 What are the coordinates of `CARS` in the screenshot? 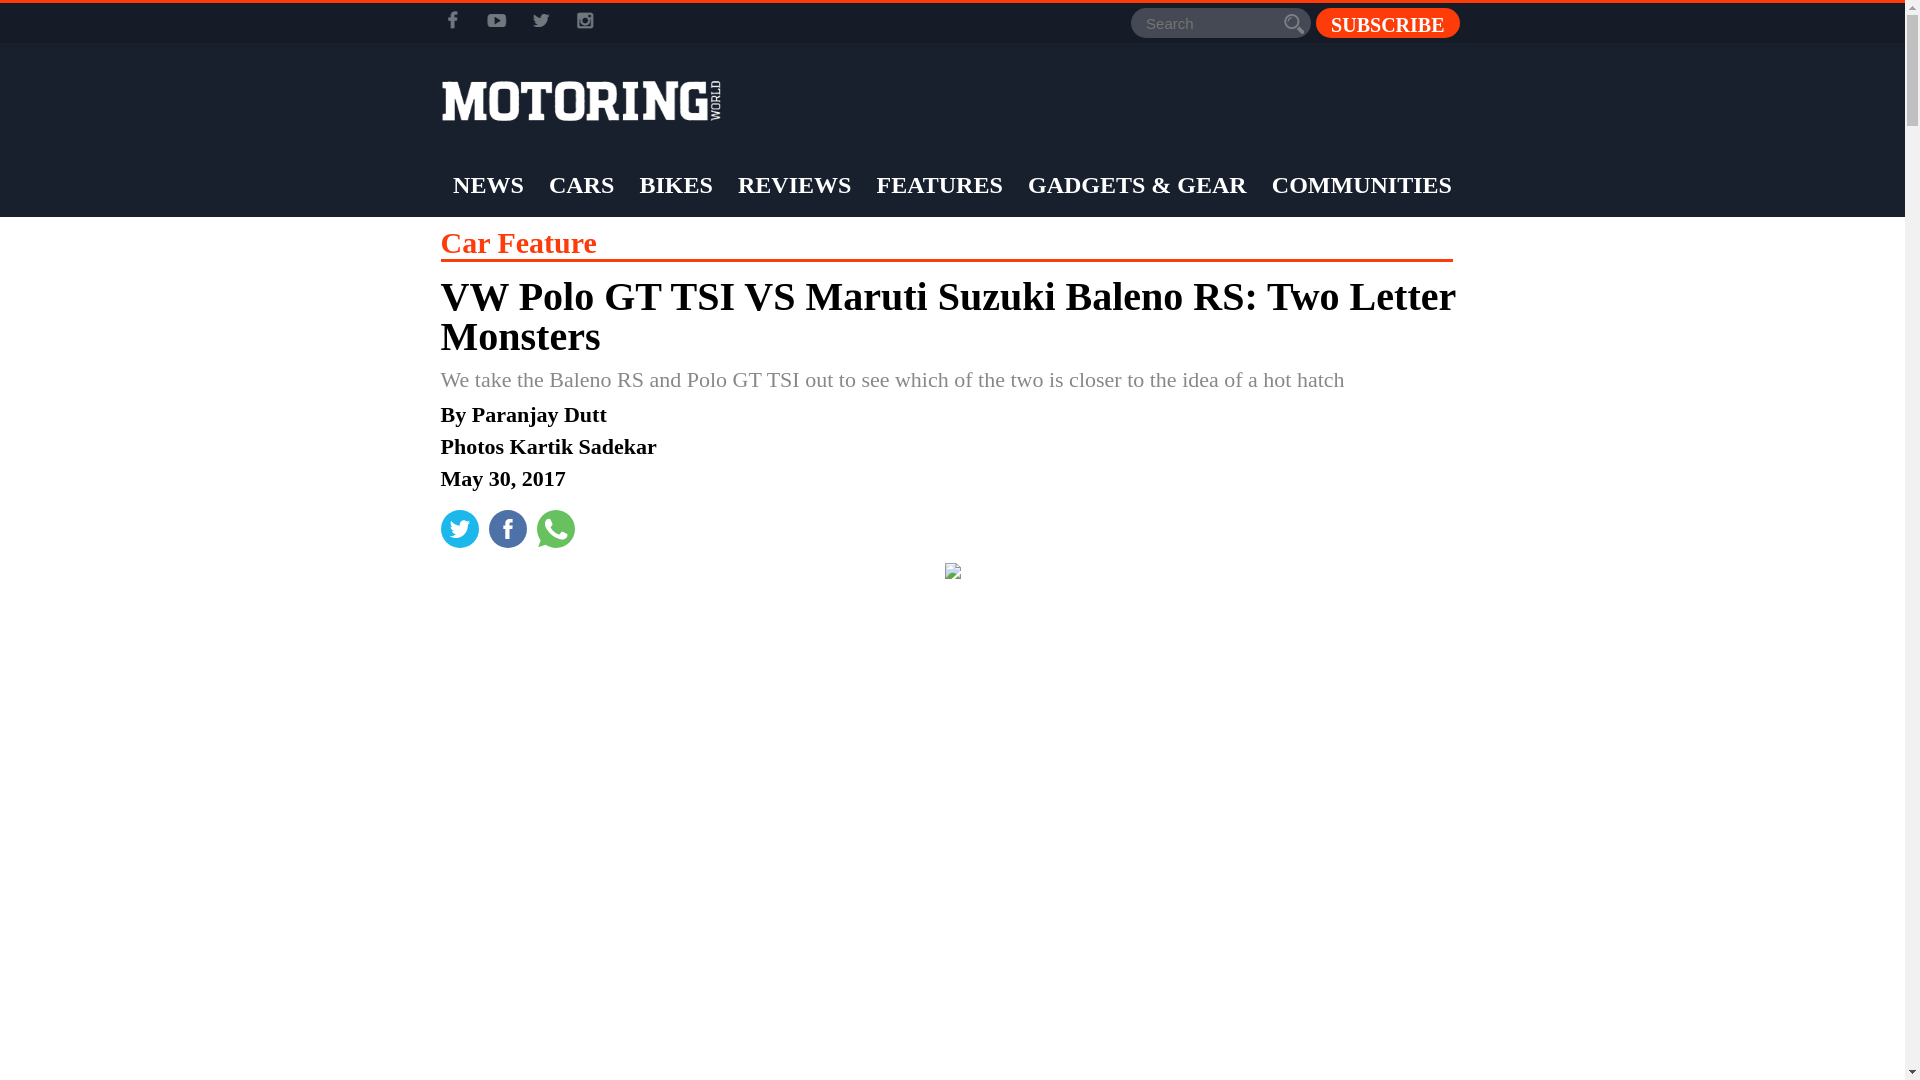 It's located at (580, 185).